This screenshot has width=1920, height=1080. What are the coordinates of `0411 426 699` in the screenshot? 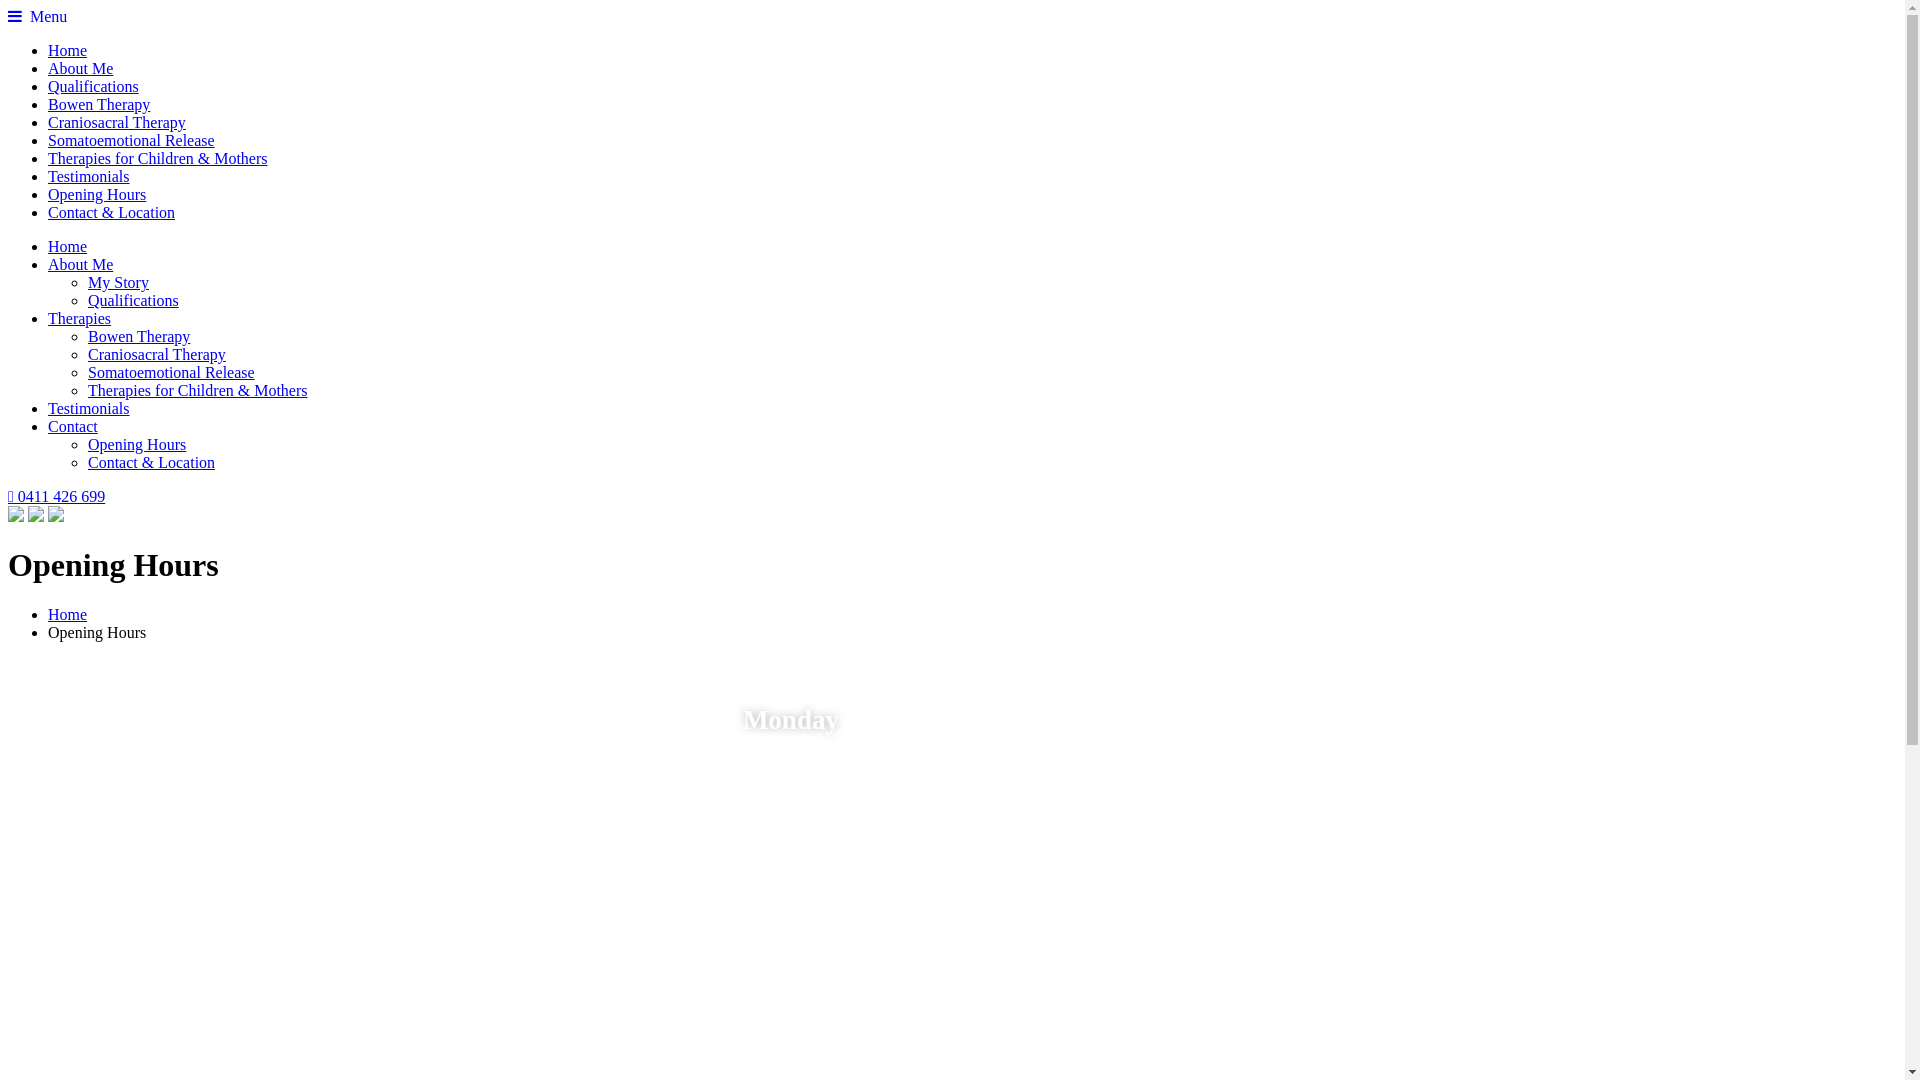 It's located at (56, 496).